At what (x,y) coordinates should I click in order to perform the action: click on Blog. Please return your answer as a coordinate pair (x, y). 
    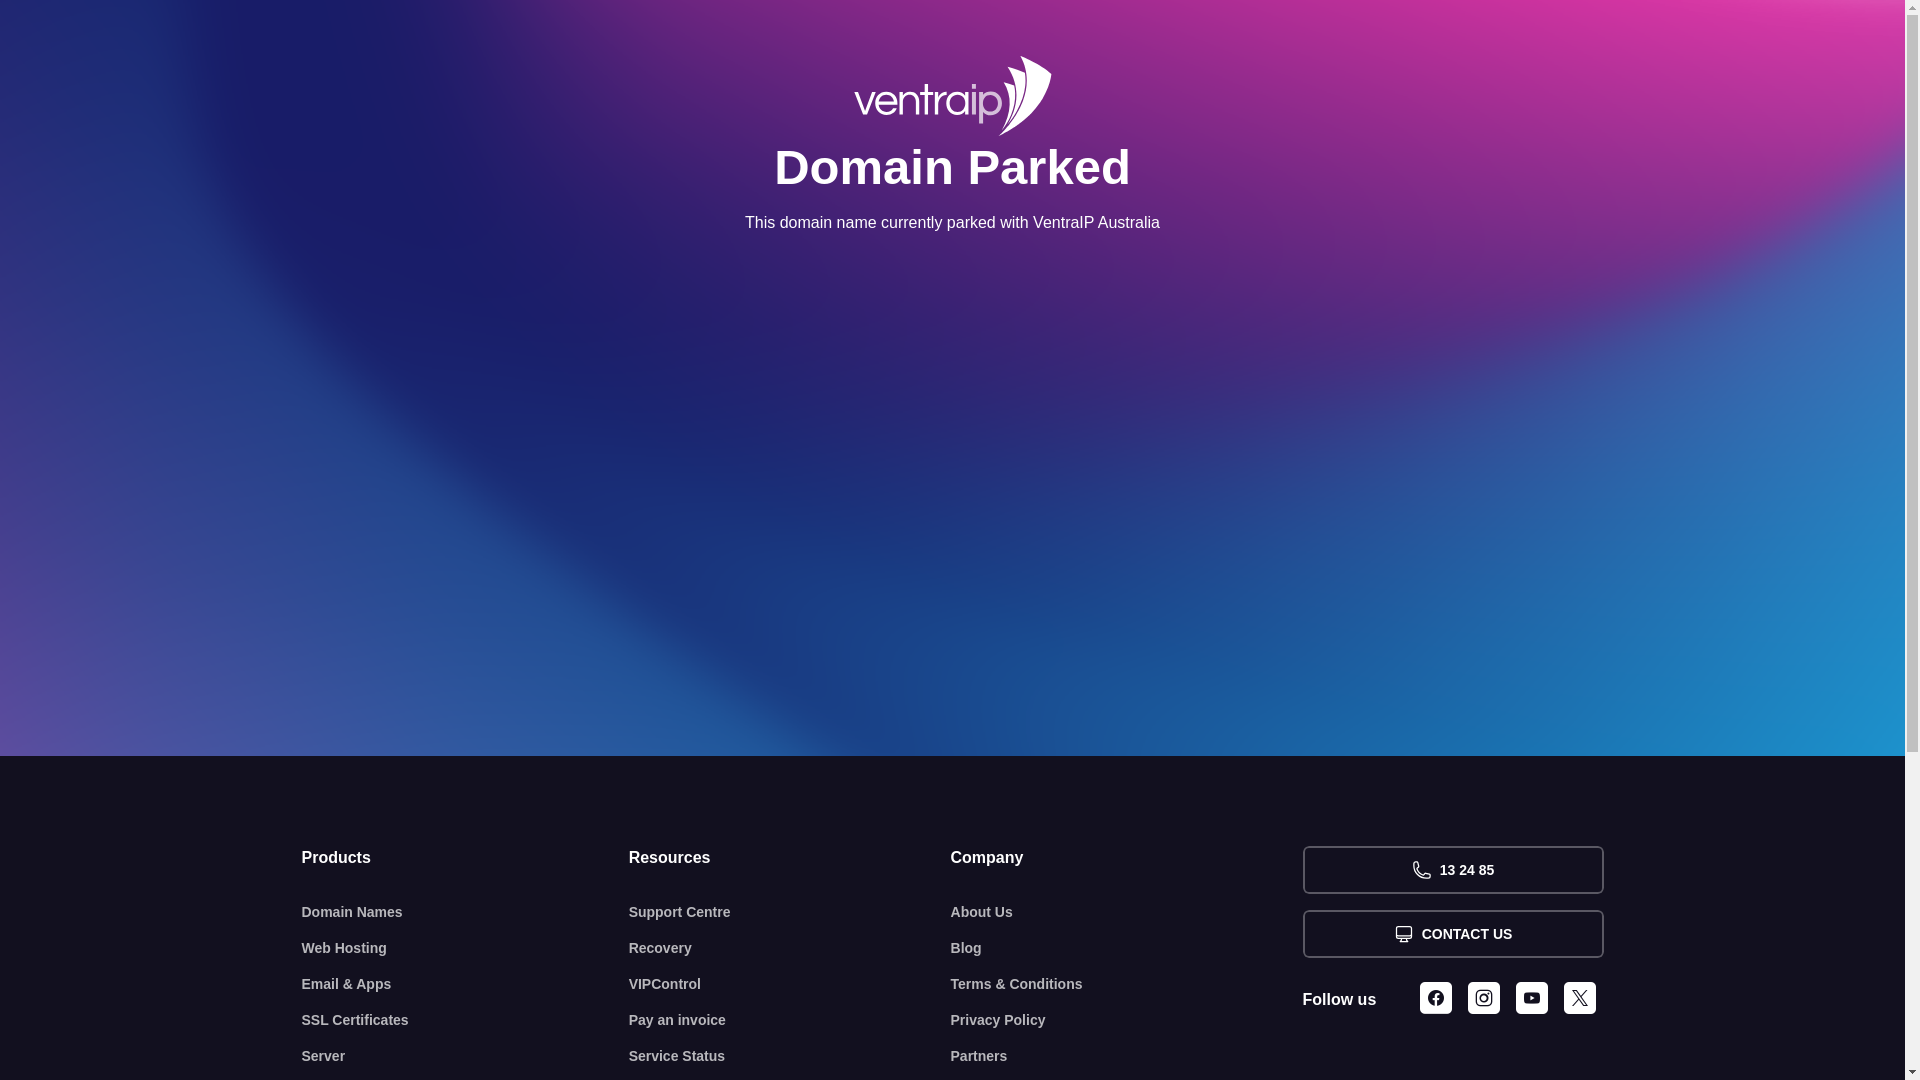
    Looking at the image, I should click on (1127, 948).